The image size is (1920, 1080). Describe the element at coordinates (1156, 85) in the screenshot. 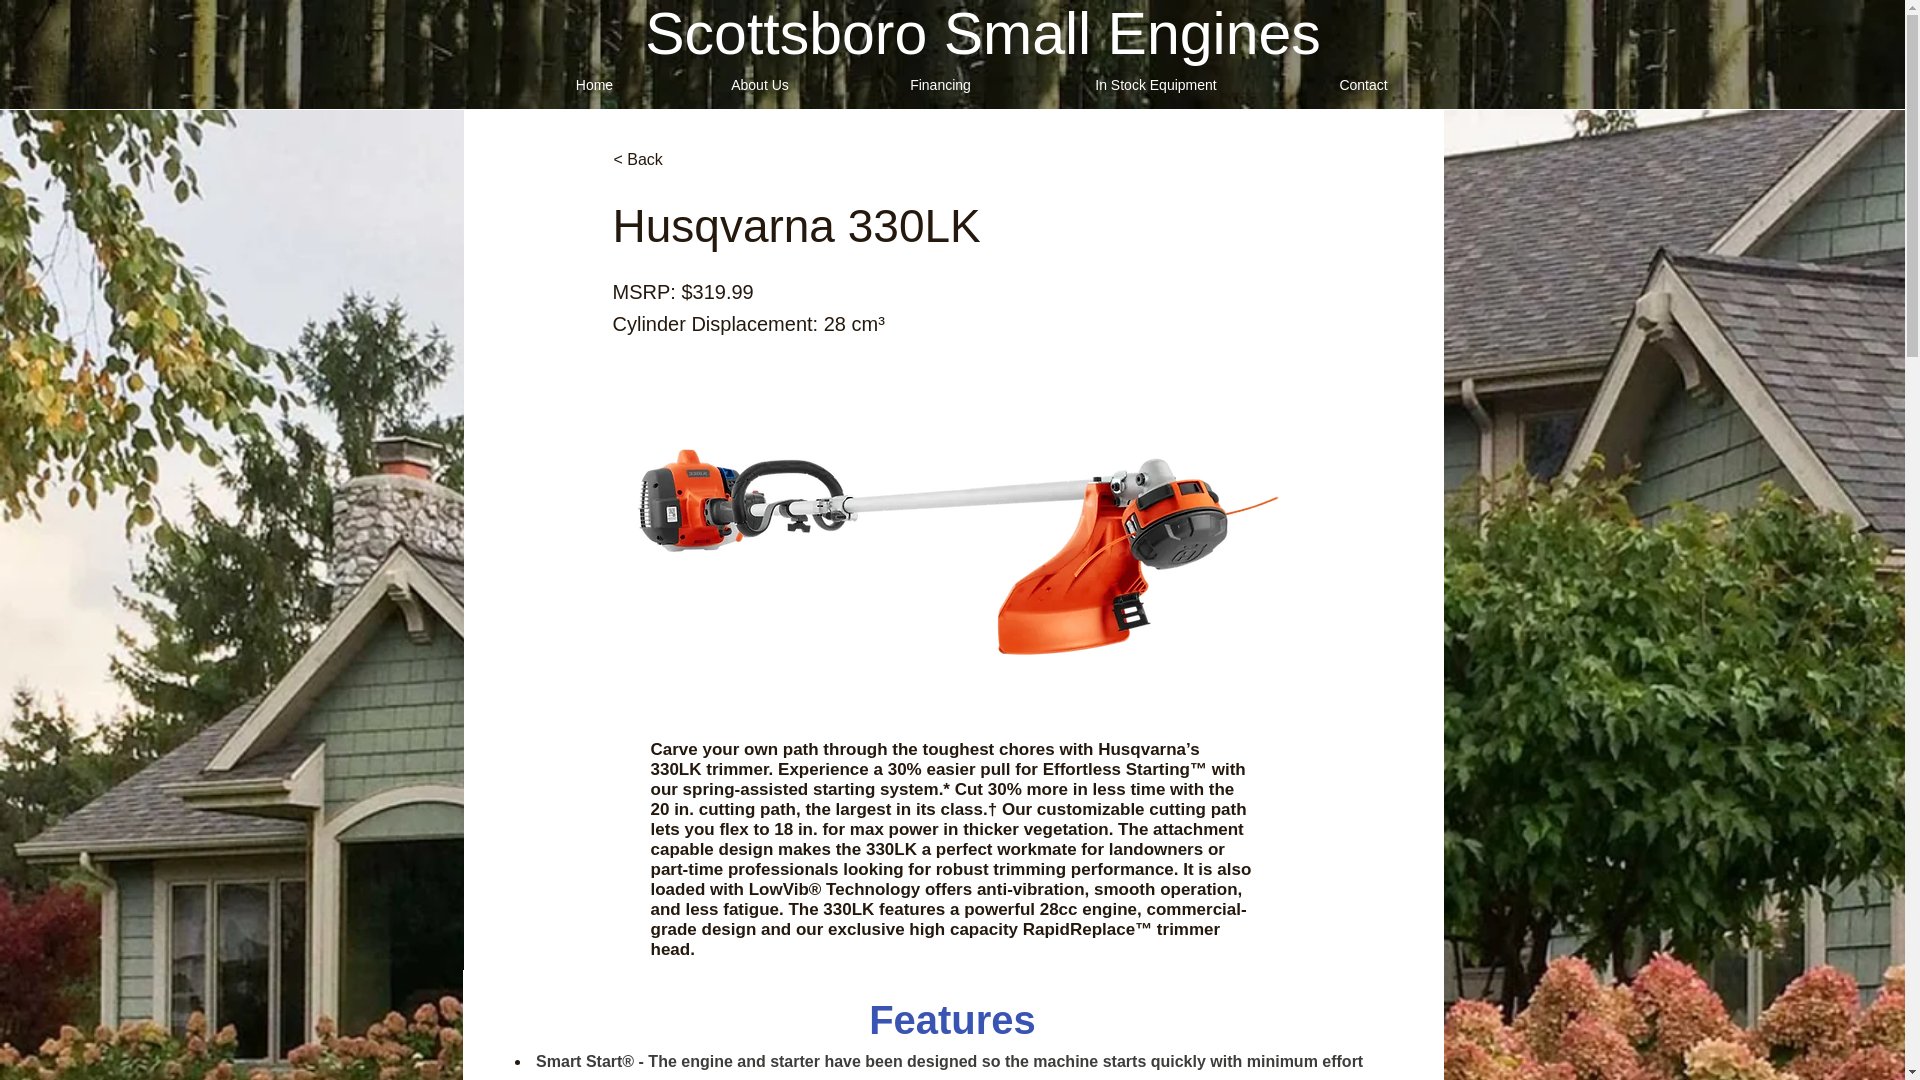

I see `In Stock Equipment` at that location.